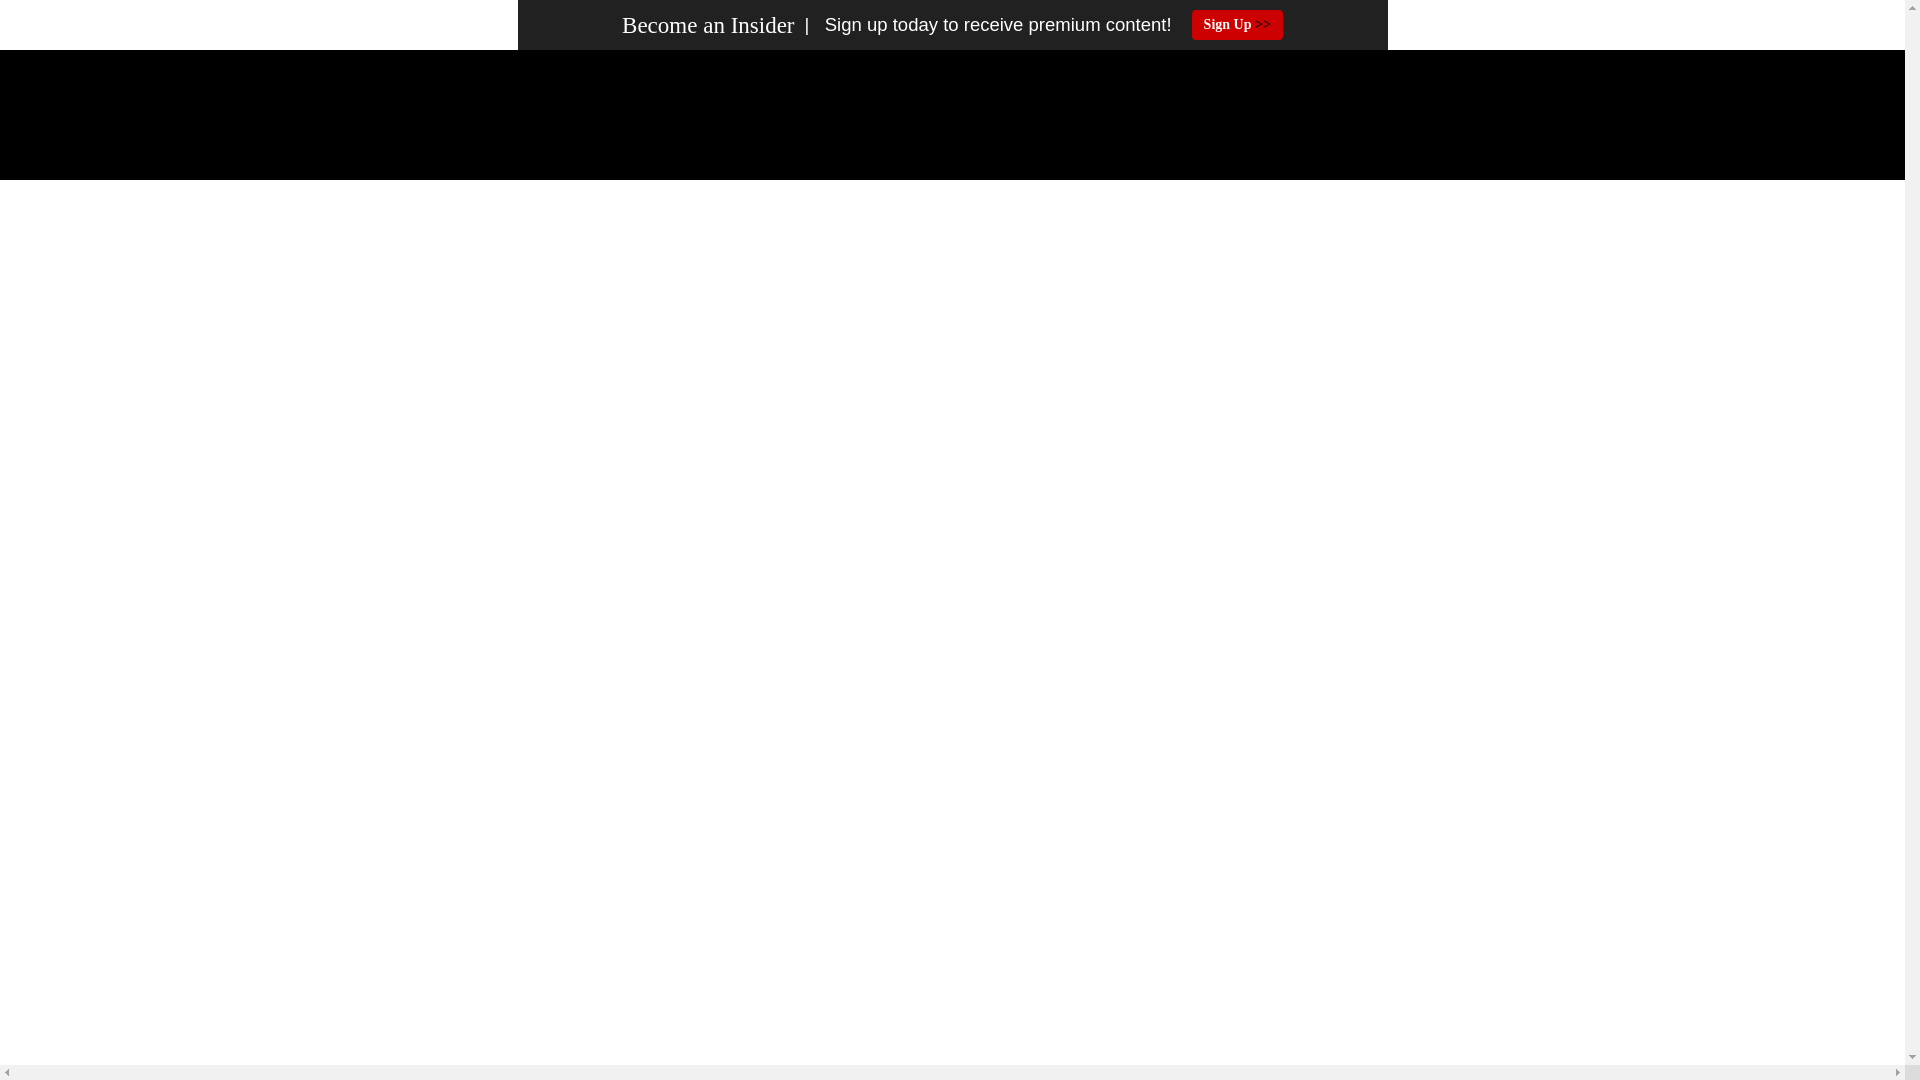  I want to click on Sign Up, so click(1237, 24).